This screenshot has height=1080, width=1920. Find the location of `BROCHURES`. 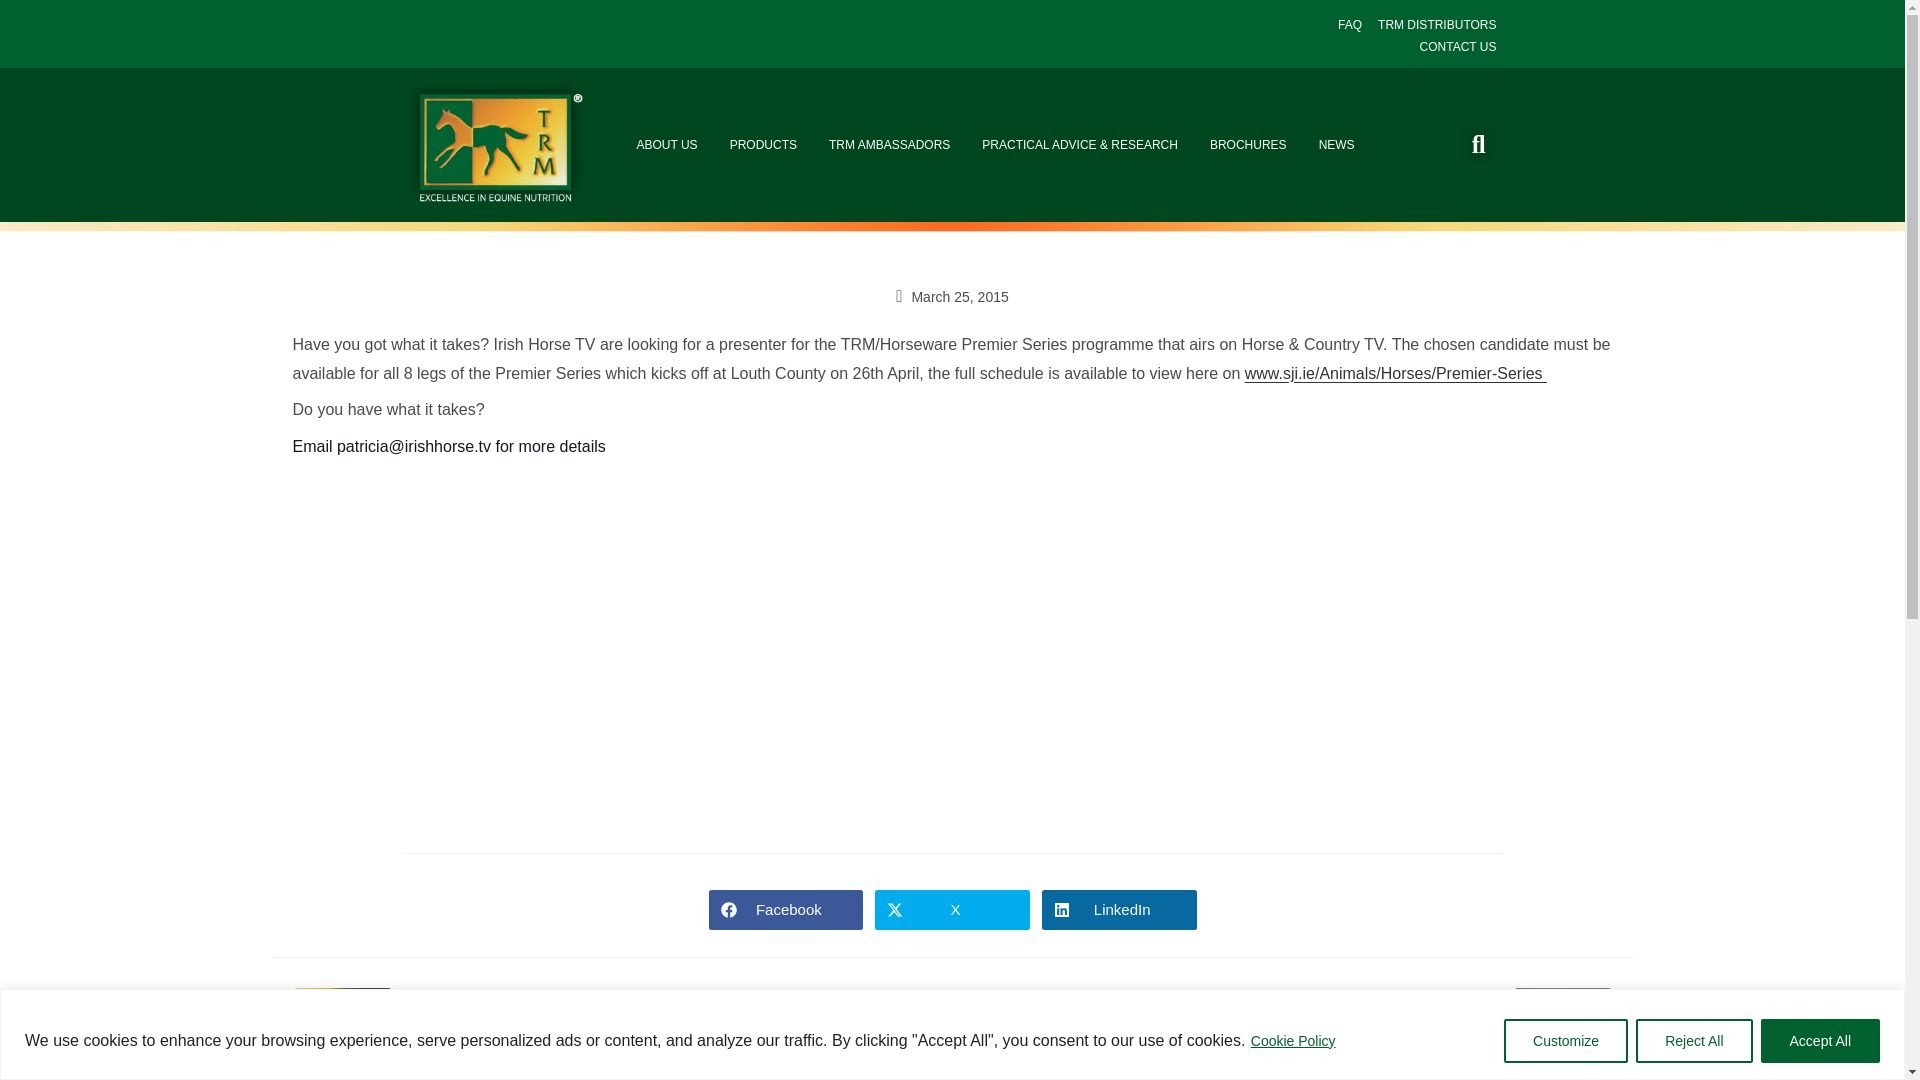

BROCHURES is located at coordinates (1248, 145).